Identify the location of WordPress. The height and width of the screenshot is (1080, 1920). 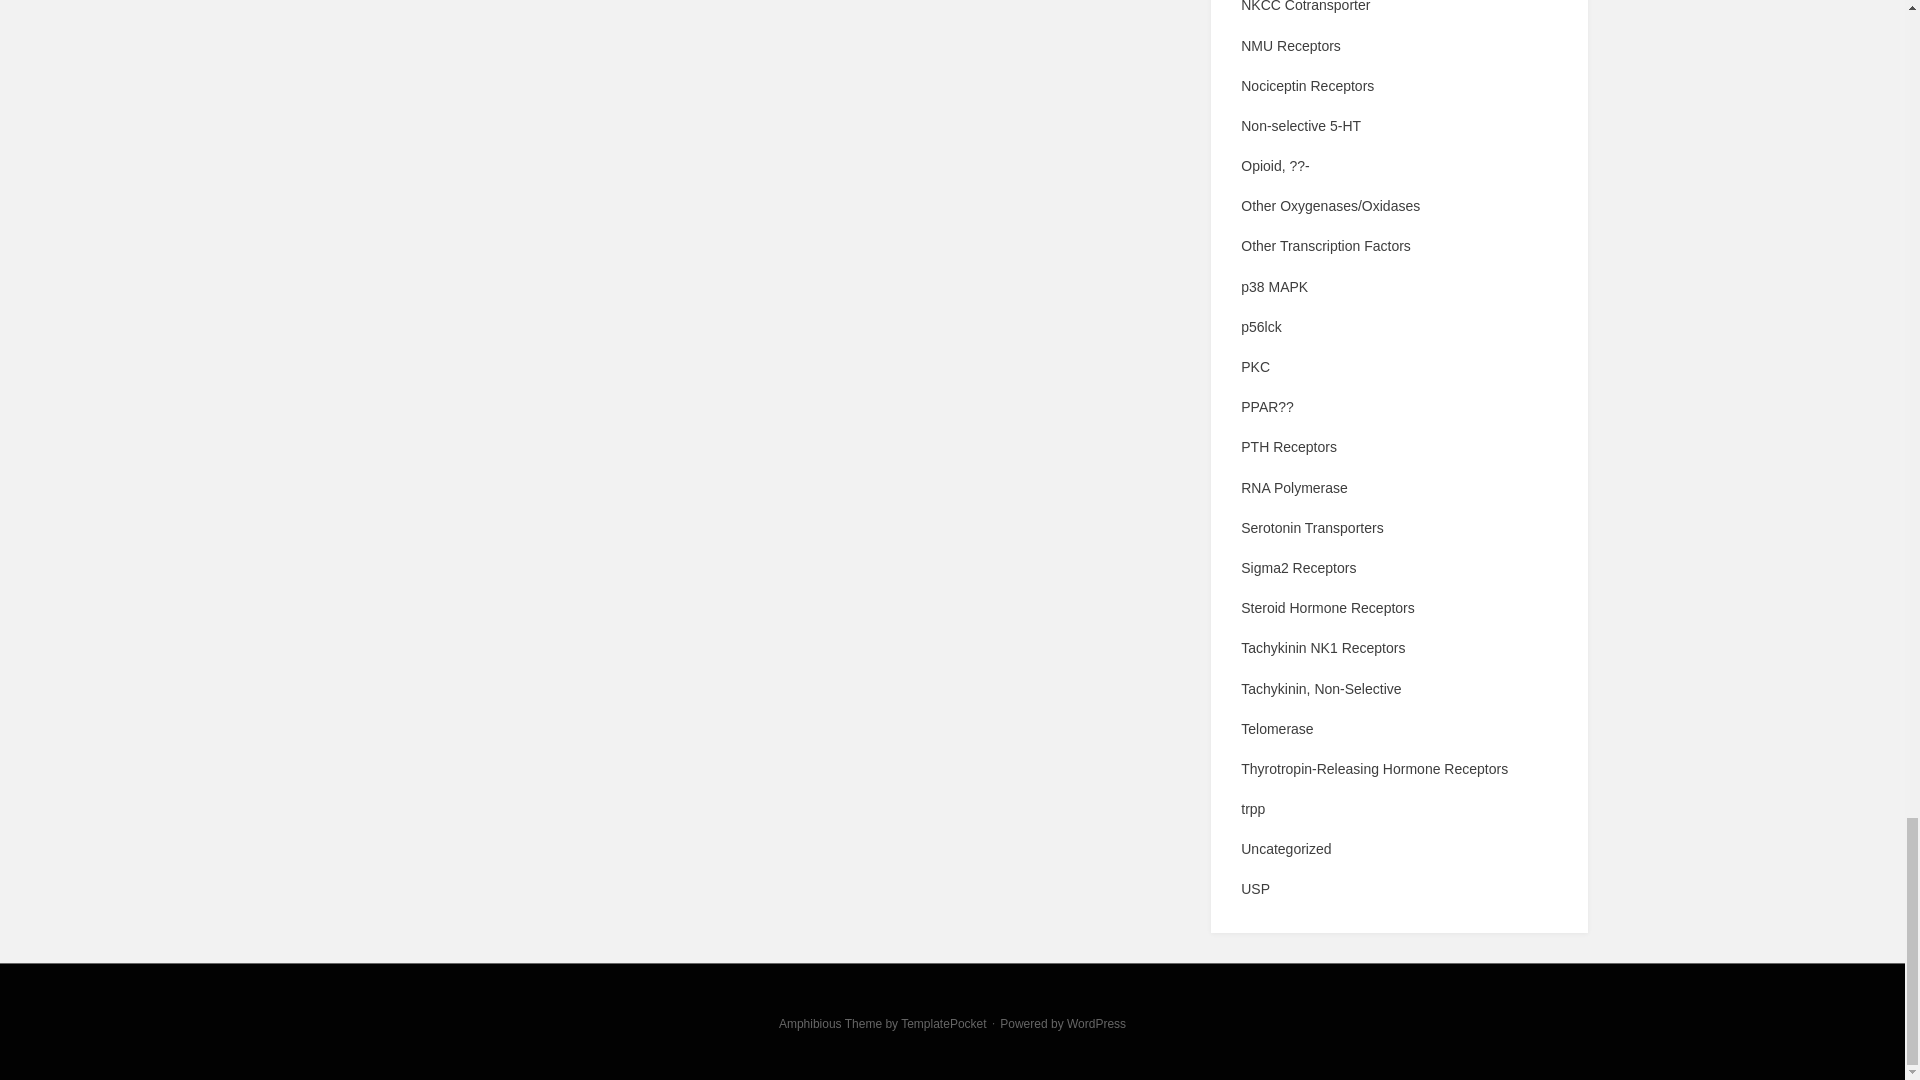
(1096, 1024).